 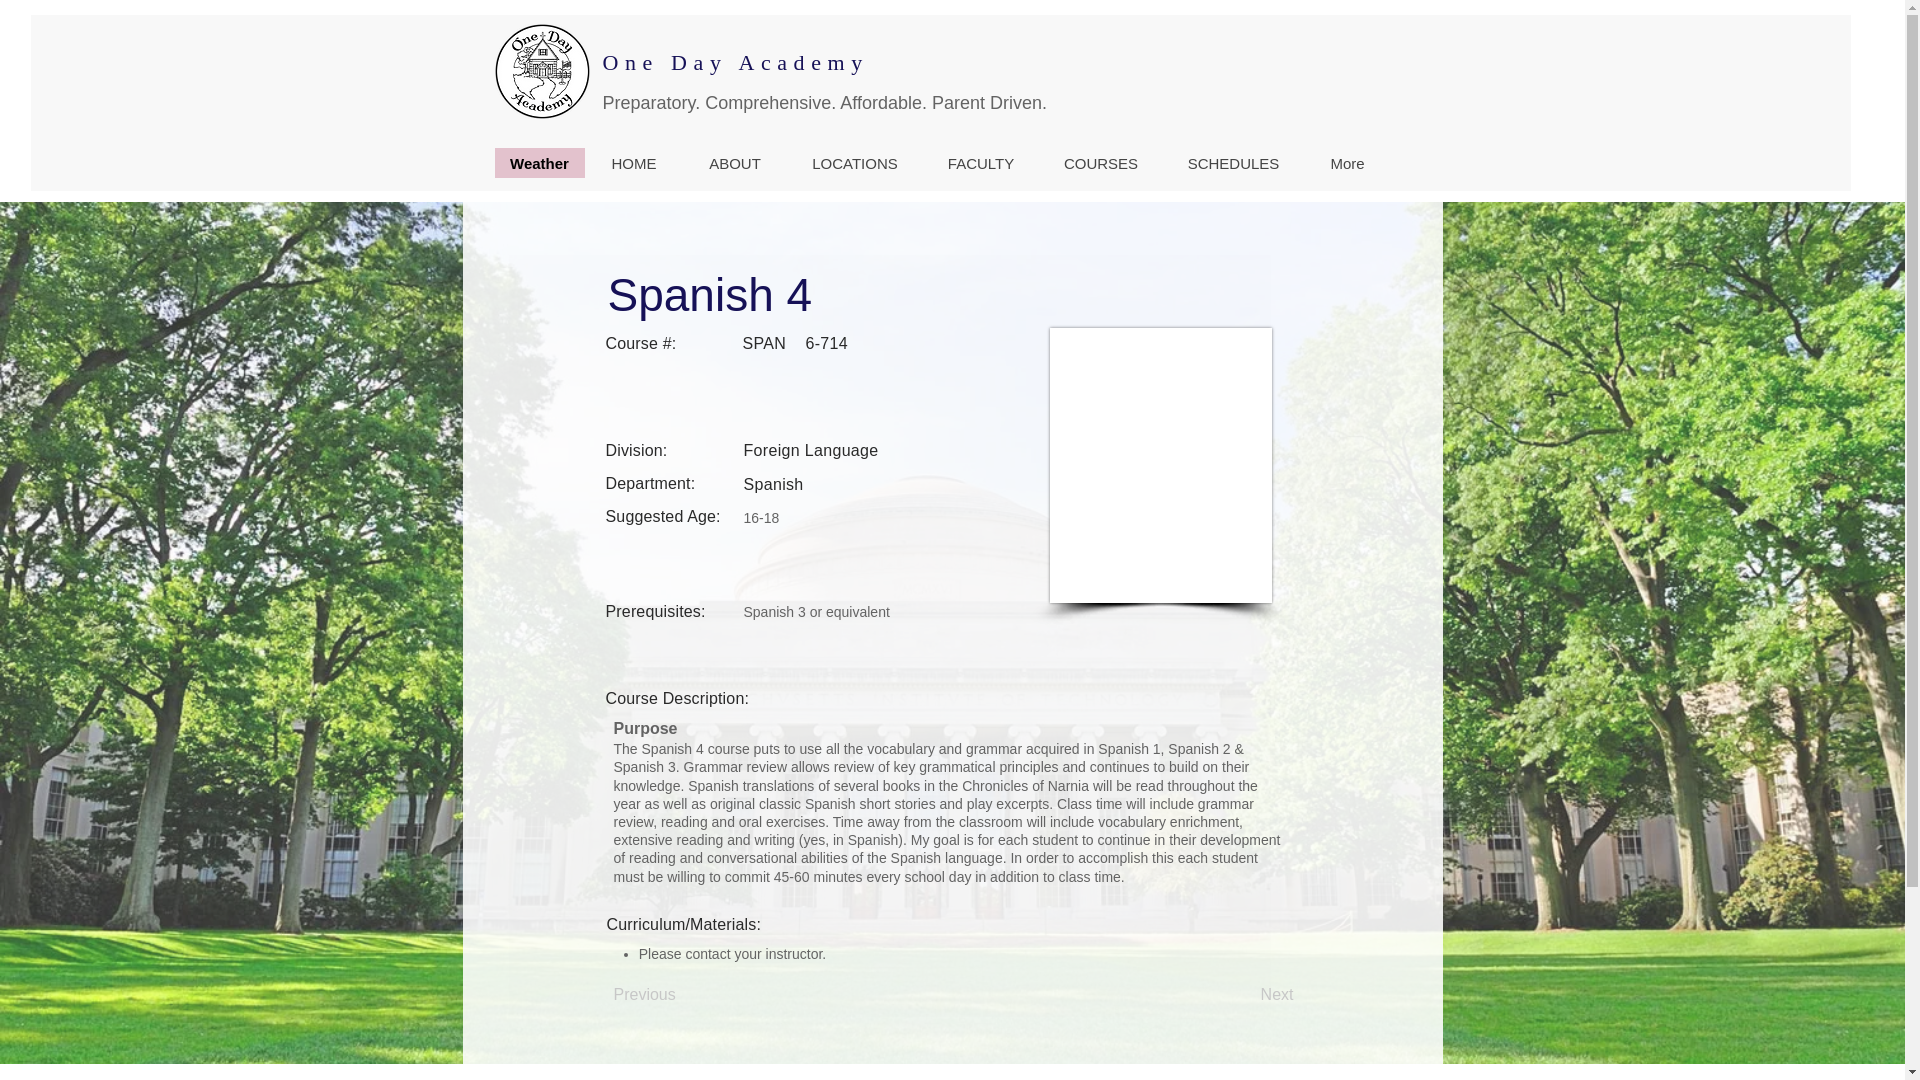 What do you see at coordinates (634, 164) in the screenshot?
I see `HOME` at bounding box center [634, 164].